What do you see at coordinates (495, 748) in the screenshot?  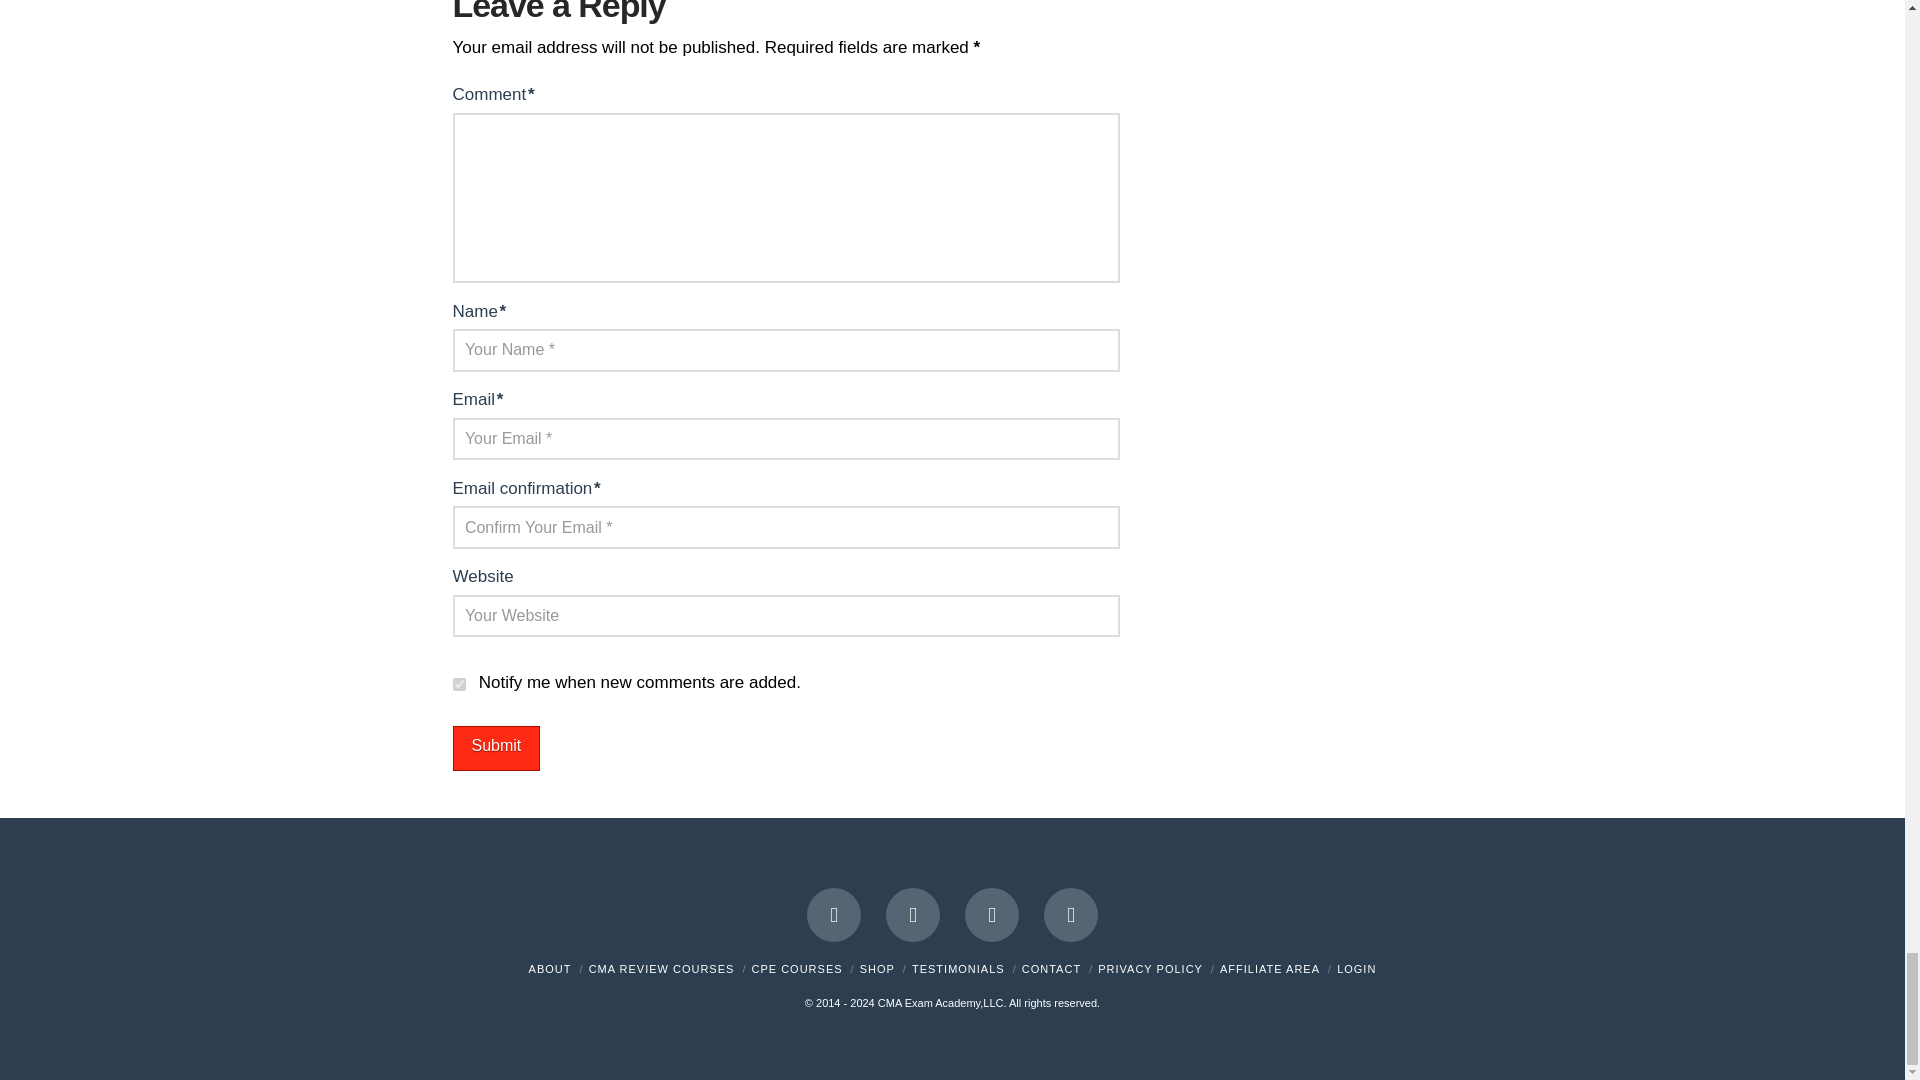 I see `Submit` at bounding box center [495, 748].